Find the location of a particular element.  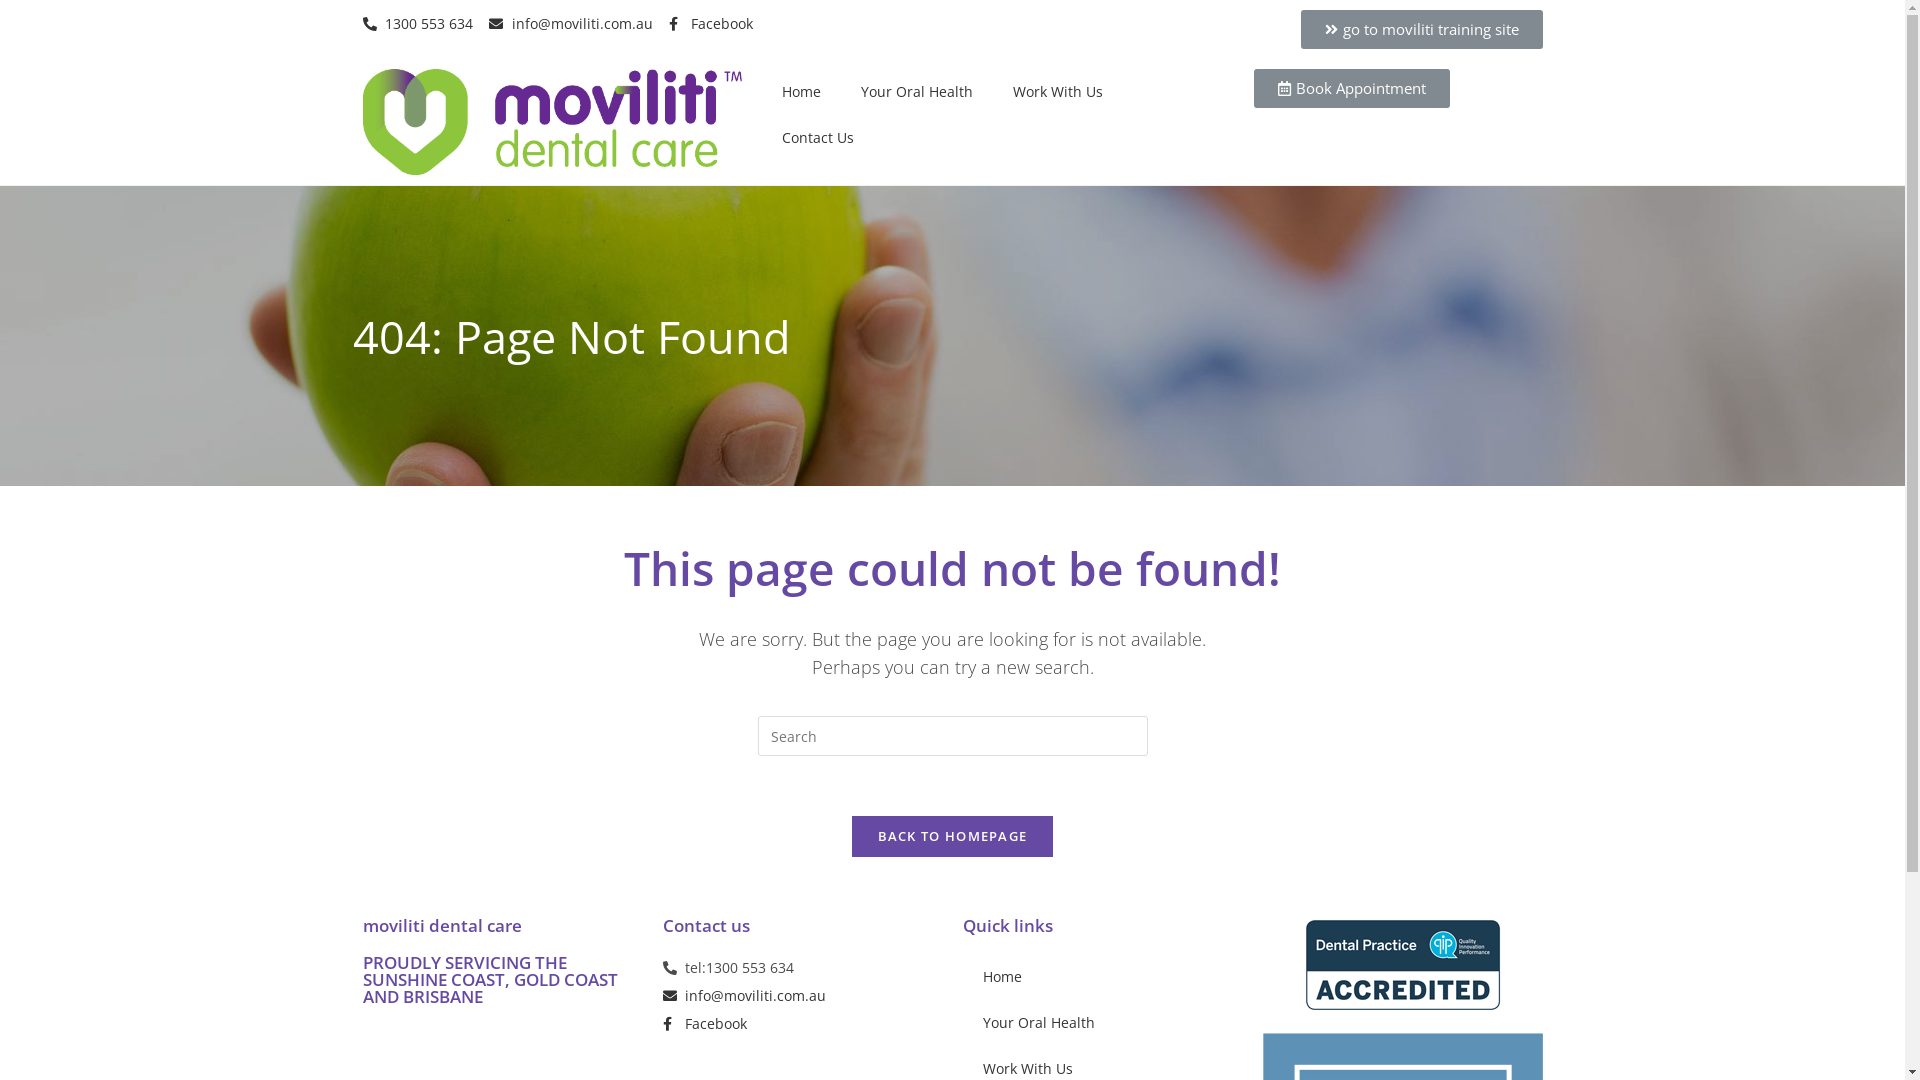

Your Oral Health is located at coordinates (917, 92).